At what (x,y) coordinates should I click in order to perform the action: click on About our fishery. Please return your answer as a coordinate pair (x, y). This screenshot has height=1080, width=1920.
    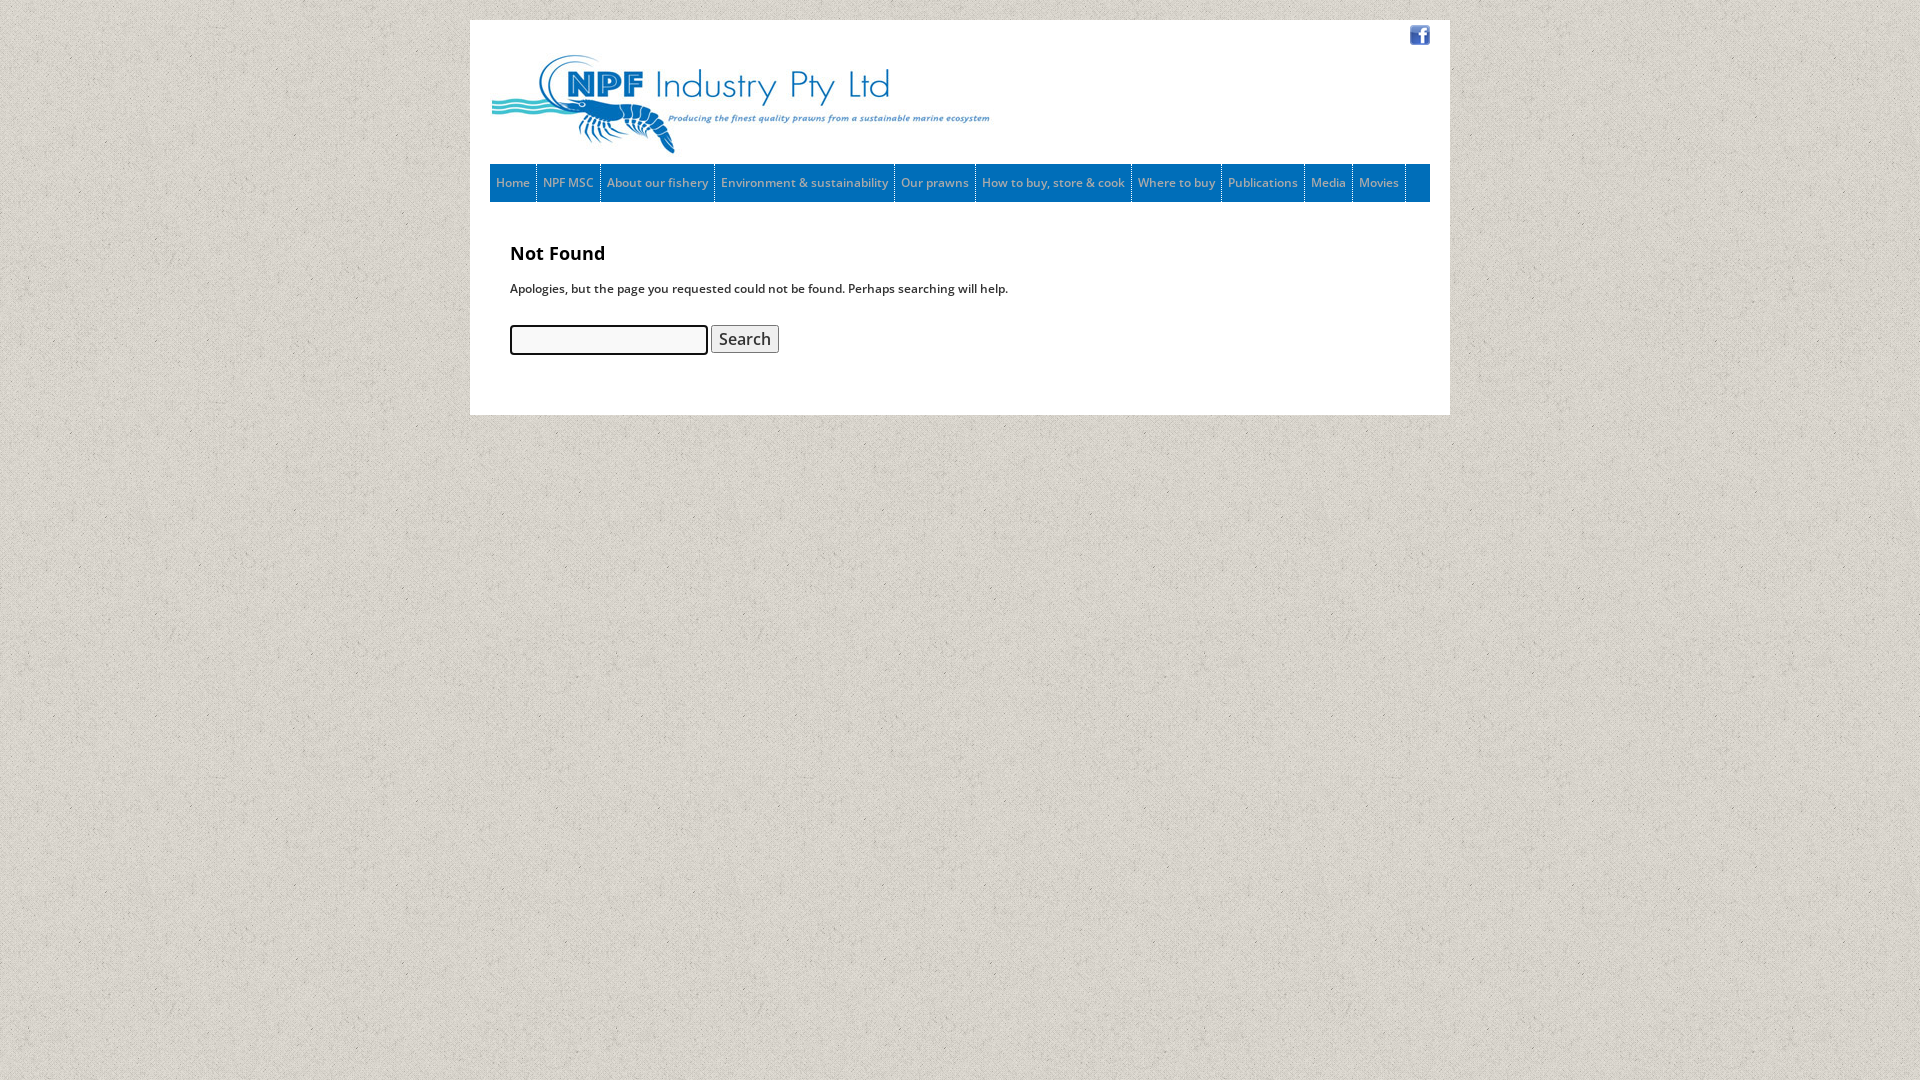
    Looking at the image, I should click on (658, 183).